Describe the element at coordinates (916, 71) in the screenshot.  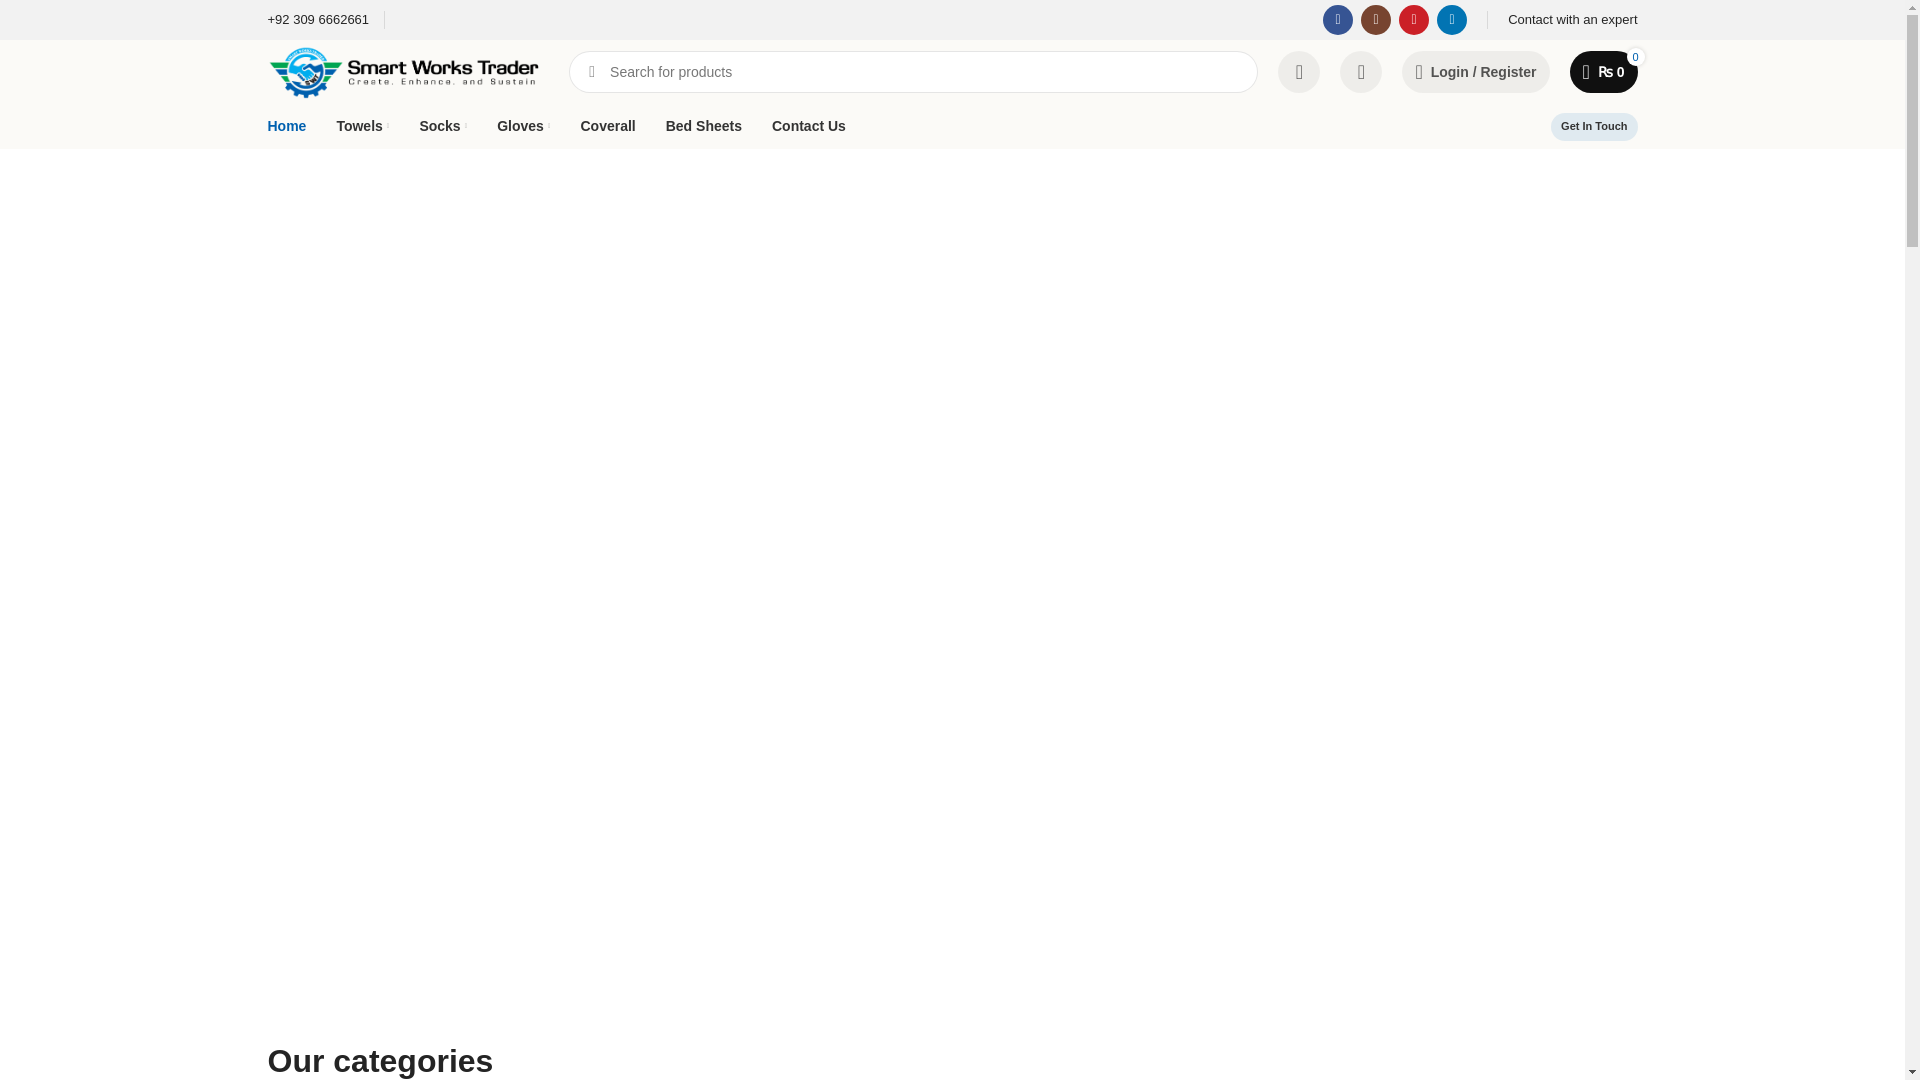
I see `Search for products` at that location.